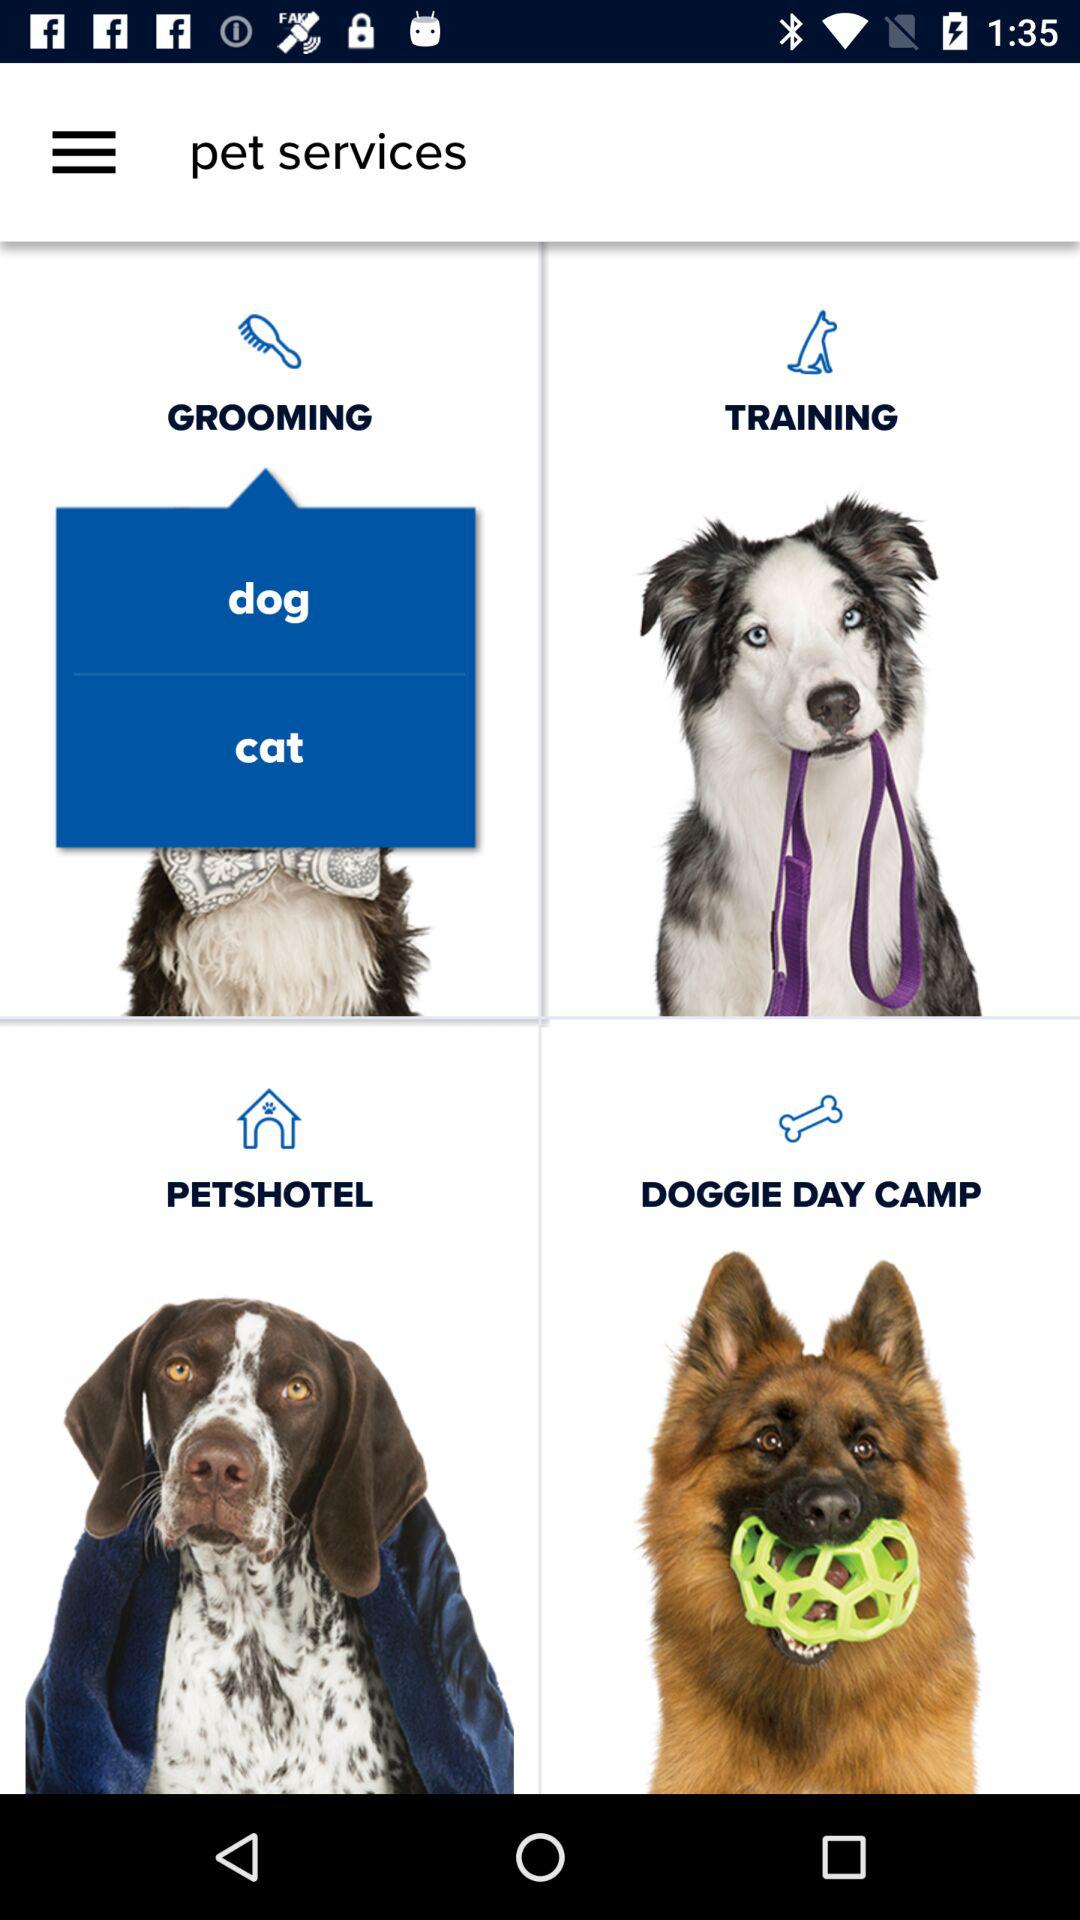 The image size is (1080, 1920). I want to click on turn off item next to the pet services item, so click(84, 152).